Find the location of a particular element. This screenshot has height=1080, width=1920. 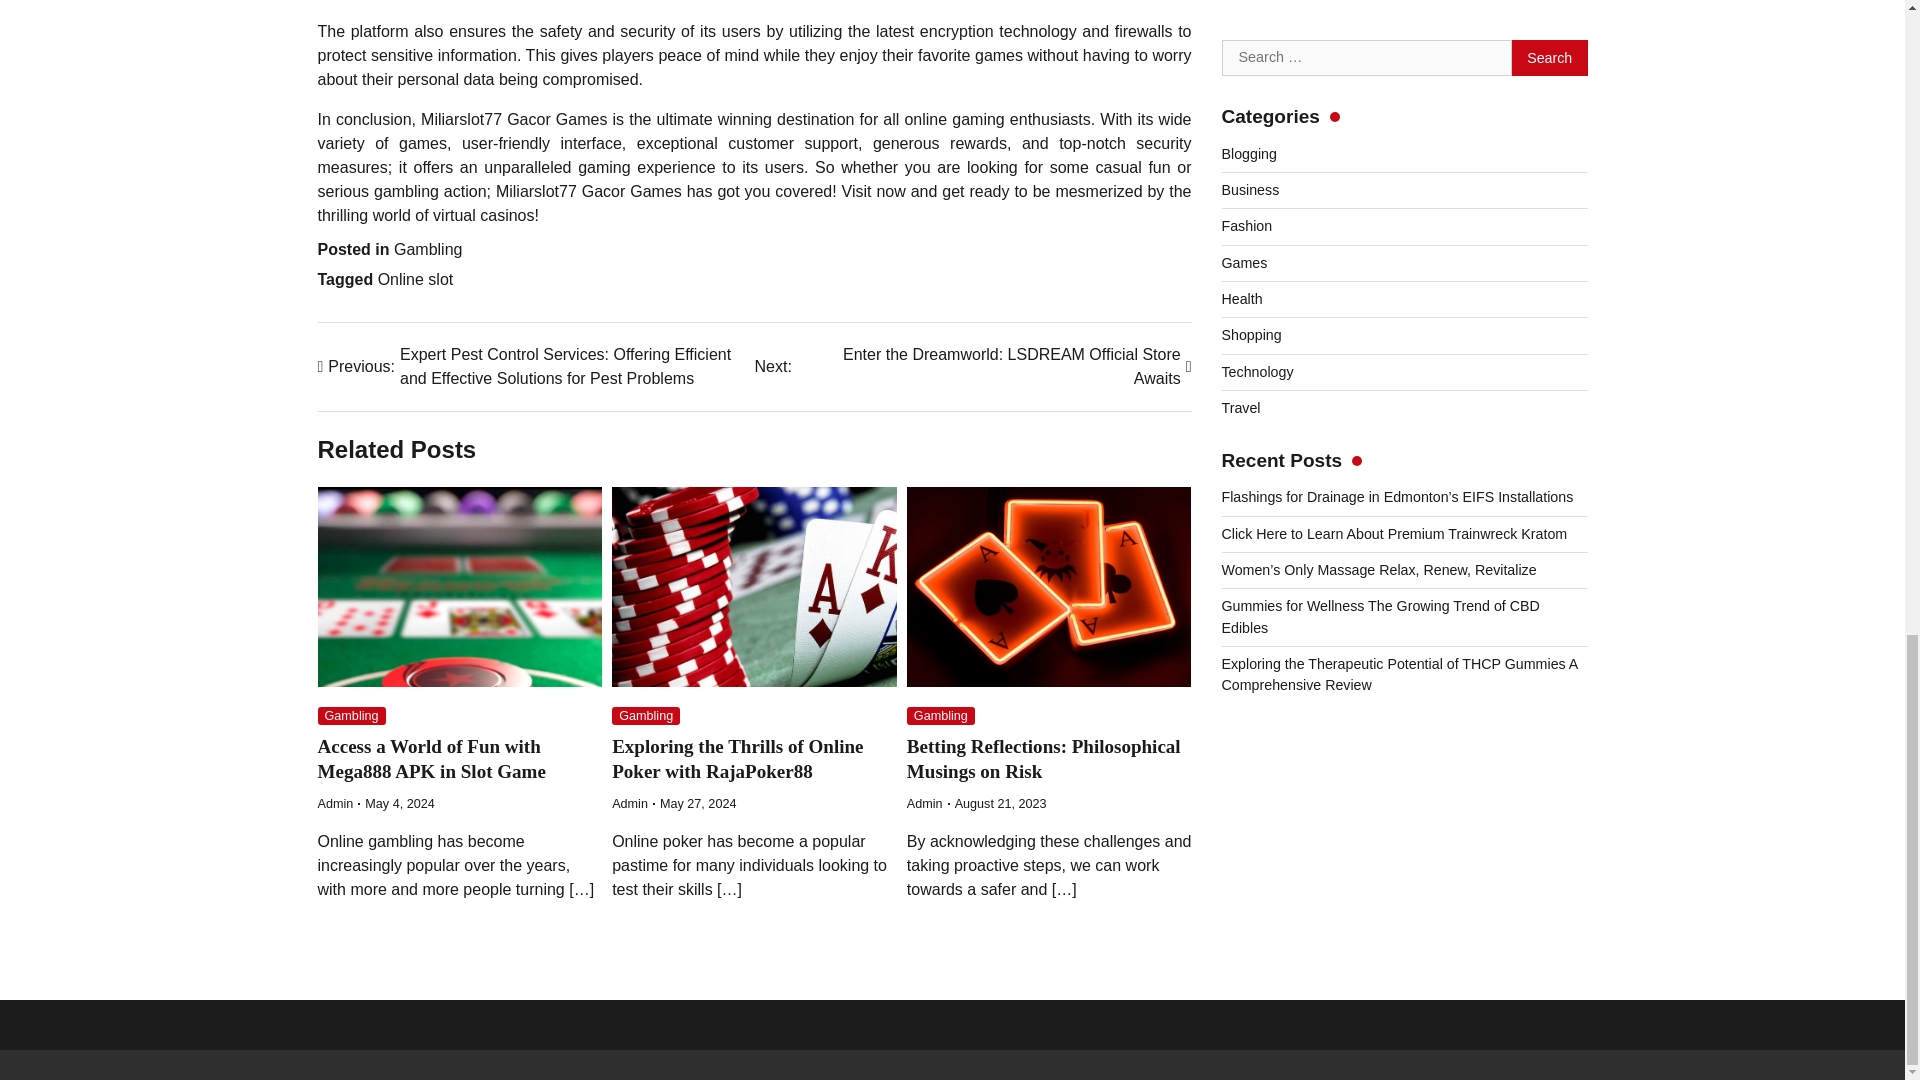

Exploring the Thrills of Online Poker with RajaPoker88 is located at coordinates (336, 804).